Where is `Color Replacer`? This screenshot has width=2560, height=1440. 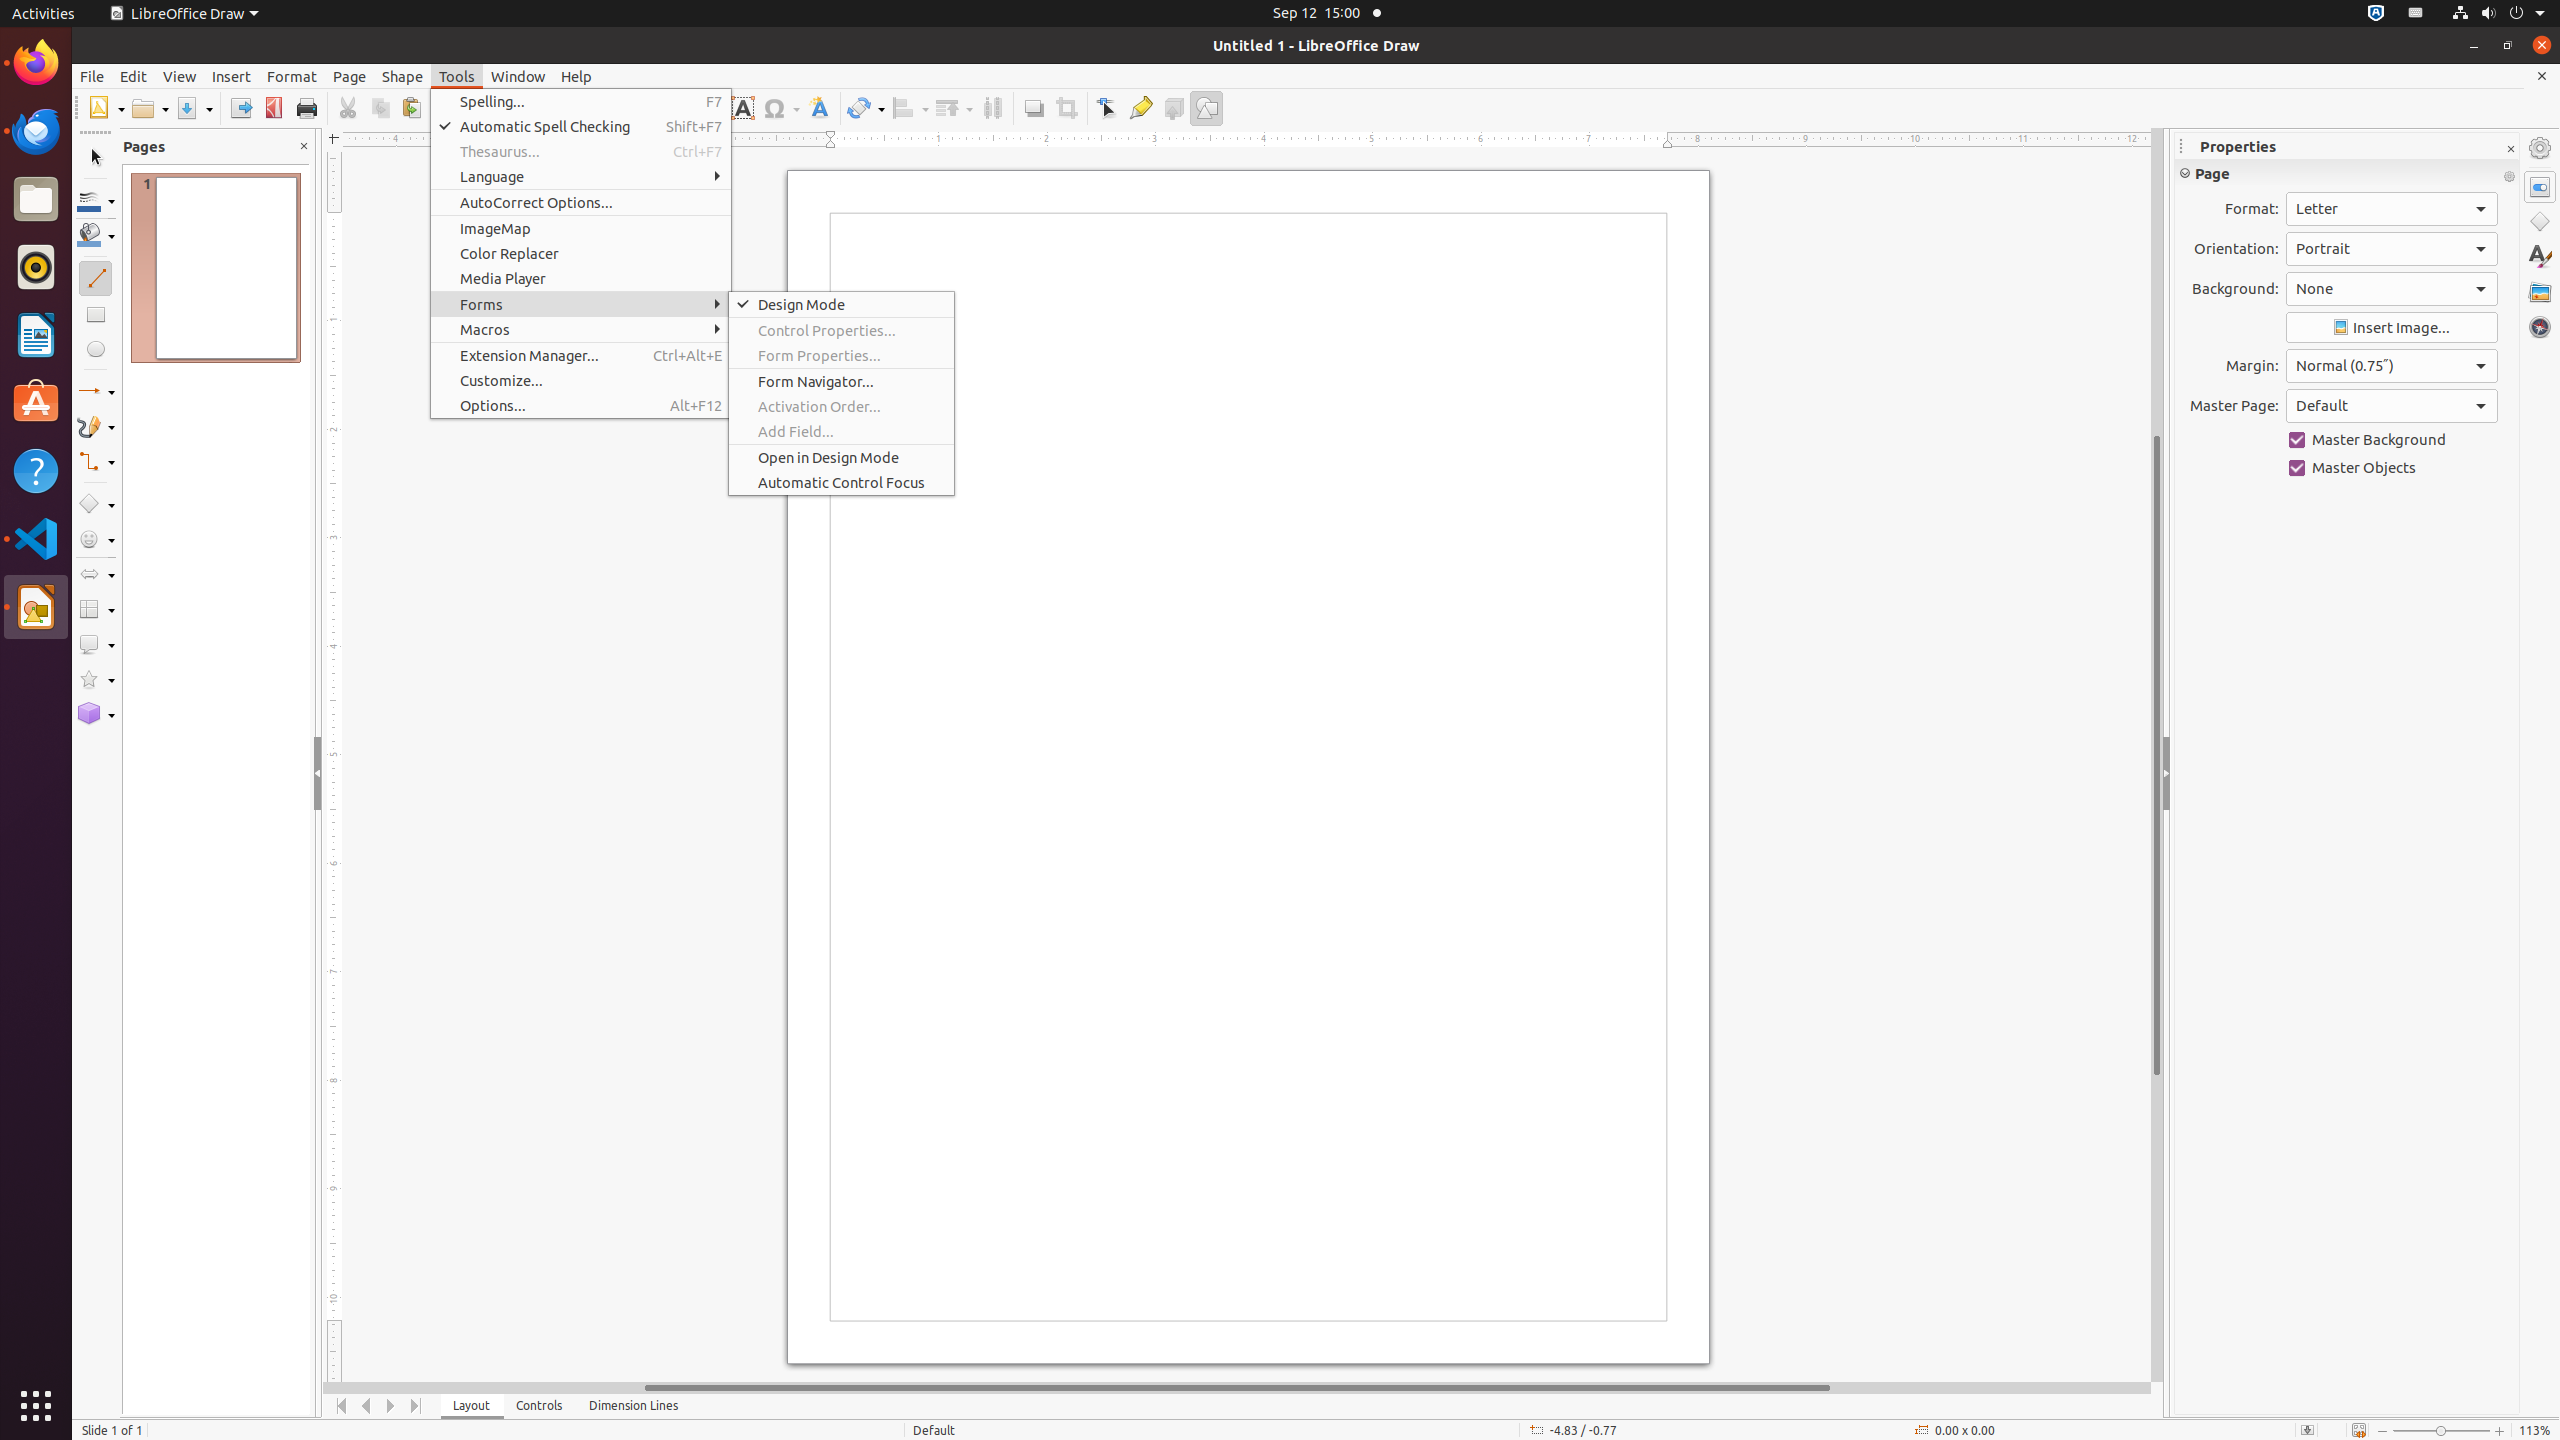 Color Replacer is located at coordinates (581, 253).